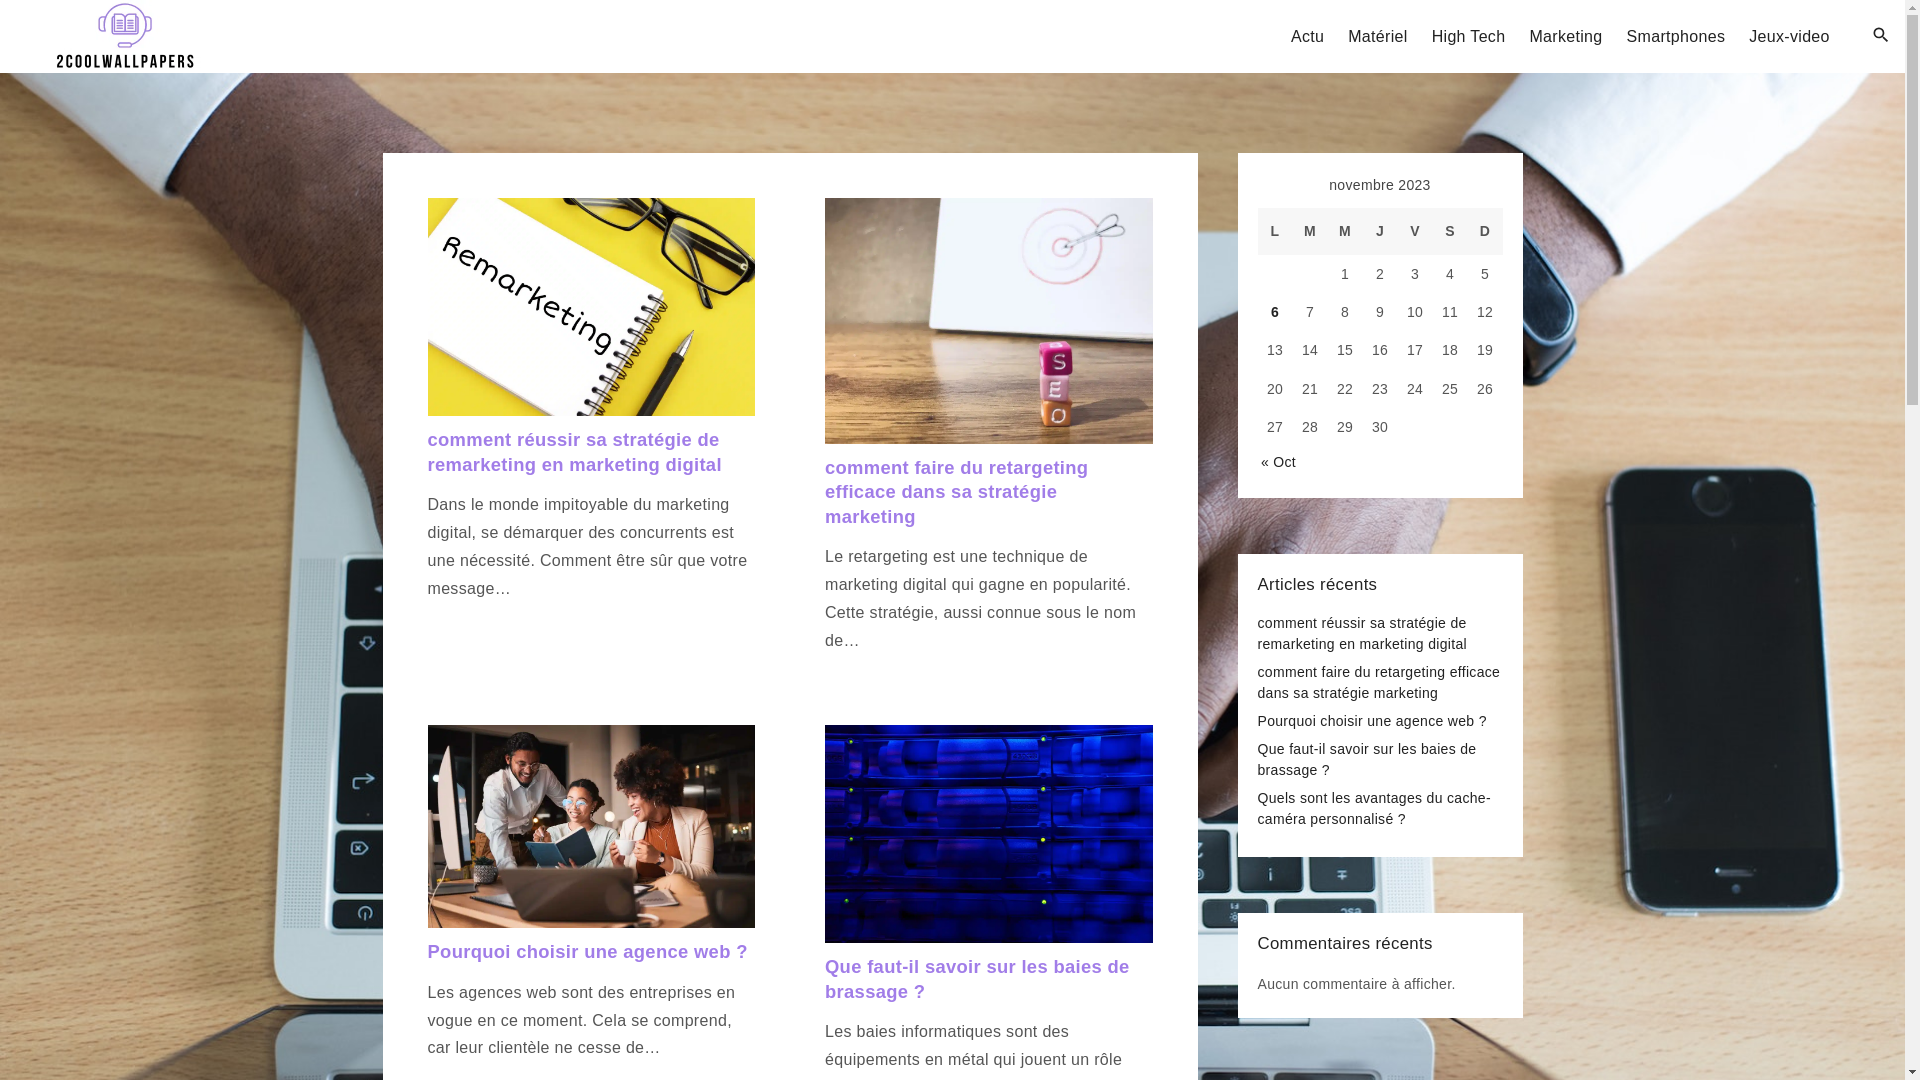  What do you see at coordinates (1469, 37) in the screenshot?
I see `High Tech` at bounding box center [1469, 37].